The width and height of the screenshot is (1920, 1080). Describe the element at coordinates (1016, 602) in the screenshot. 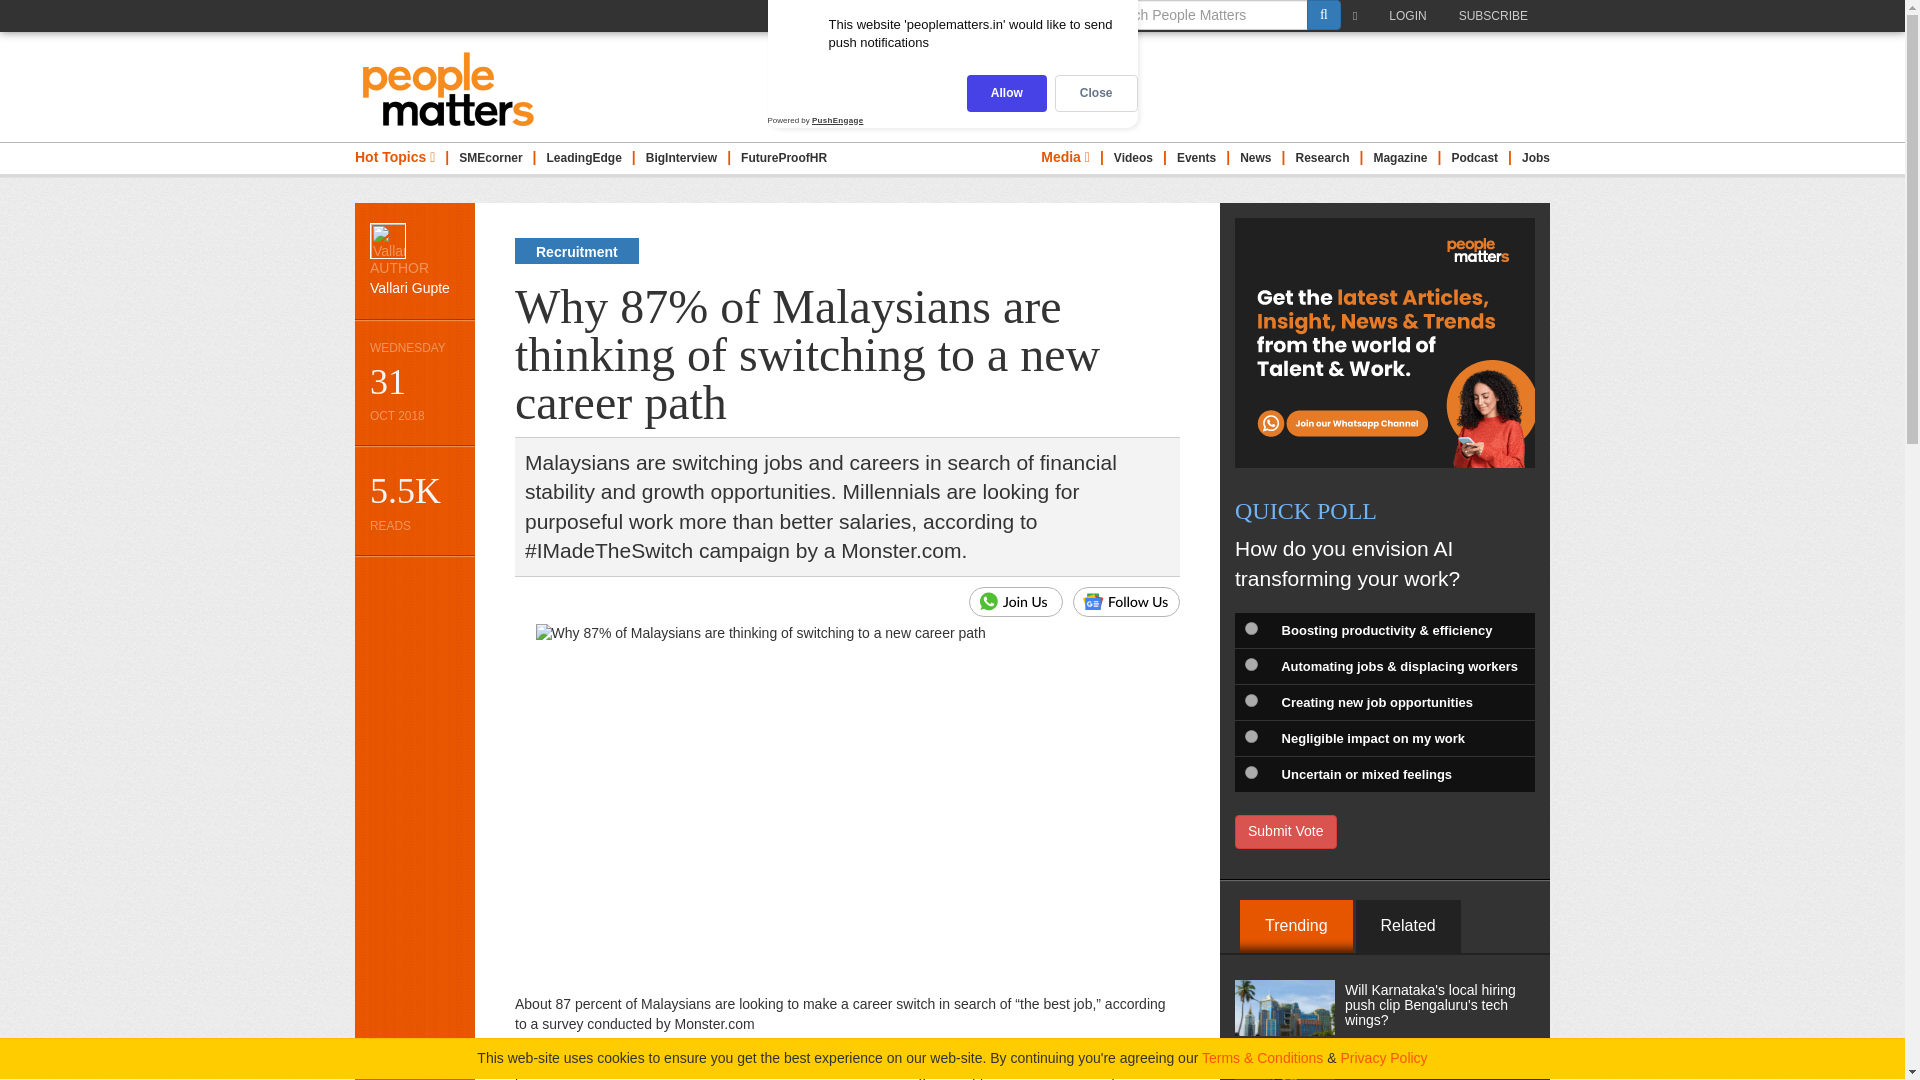

I see `Join Us` at that location.